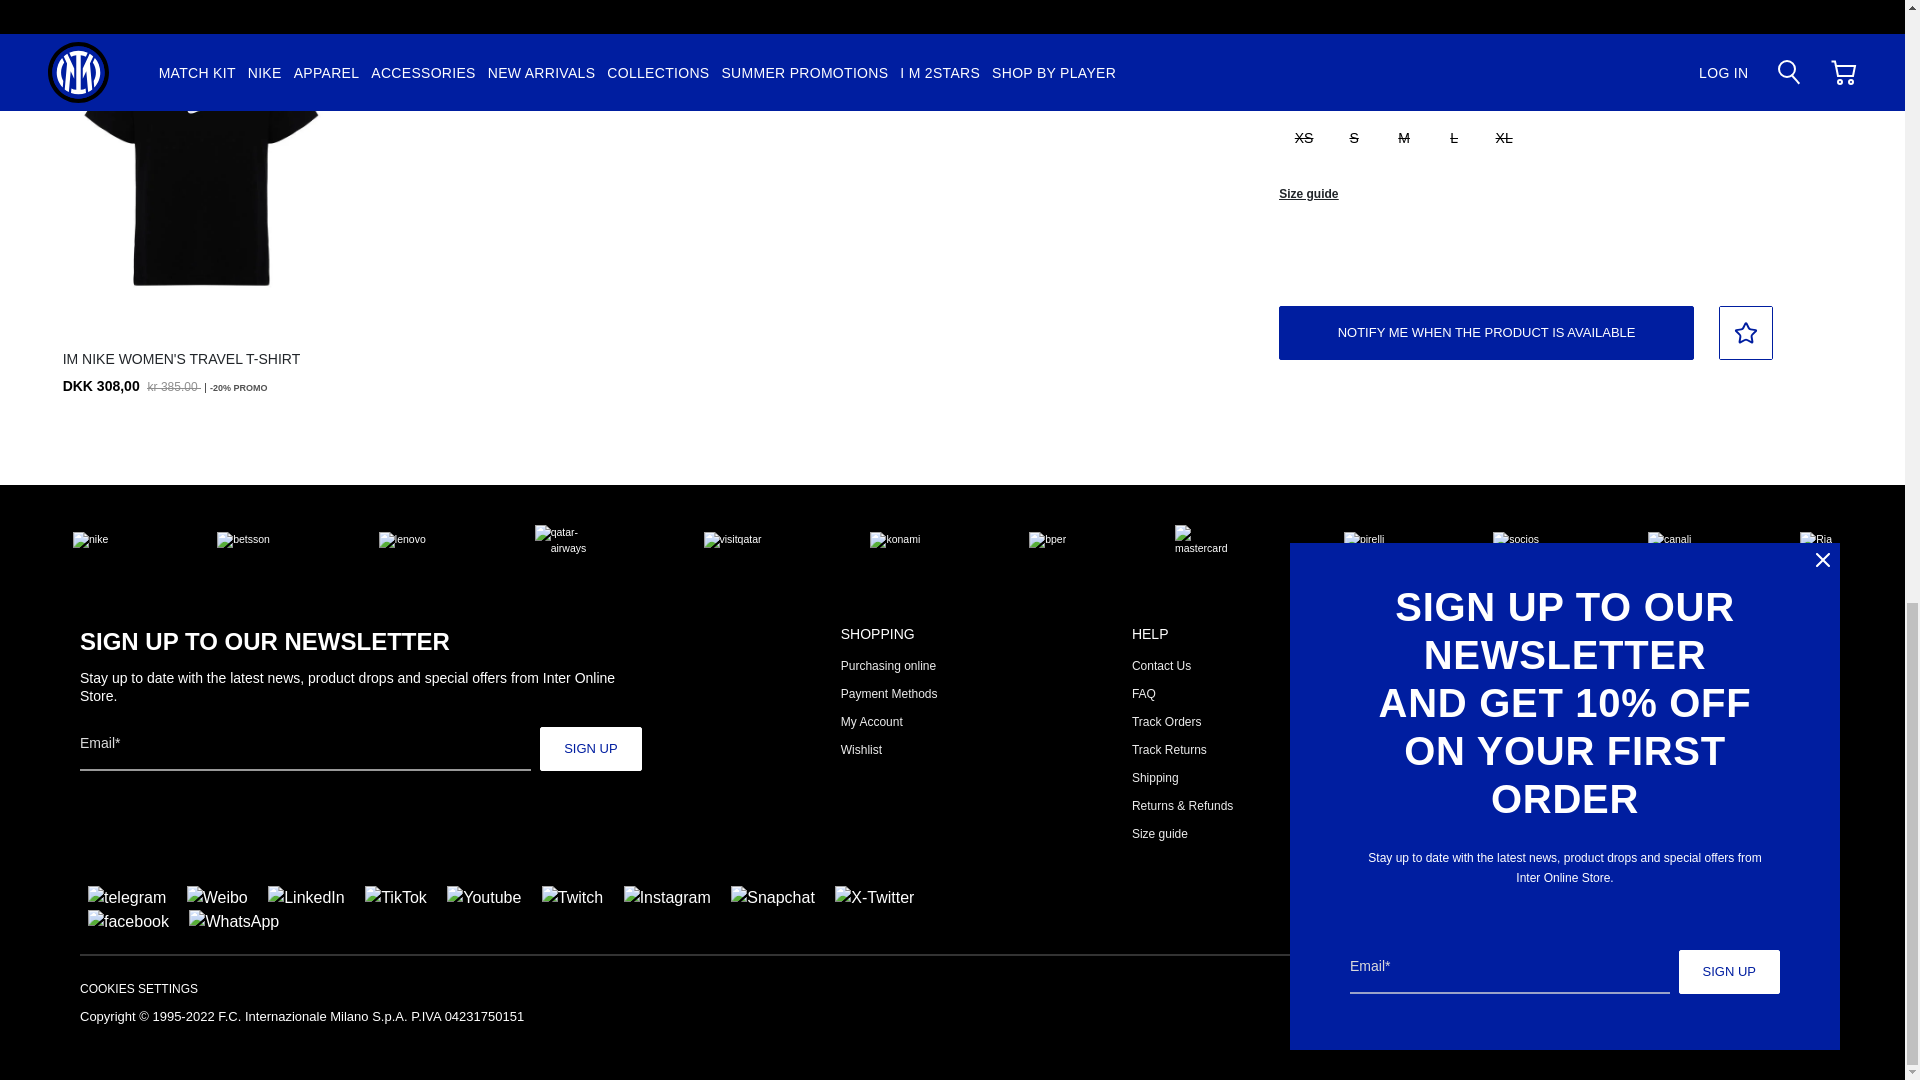 The width and height of the screenshot is (1920, 1080). I want to click on Image IM NIKE WOMEN'S TRAVEL T-SHIRT, so click(202, 159).